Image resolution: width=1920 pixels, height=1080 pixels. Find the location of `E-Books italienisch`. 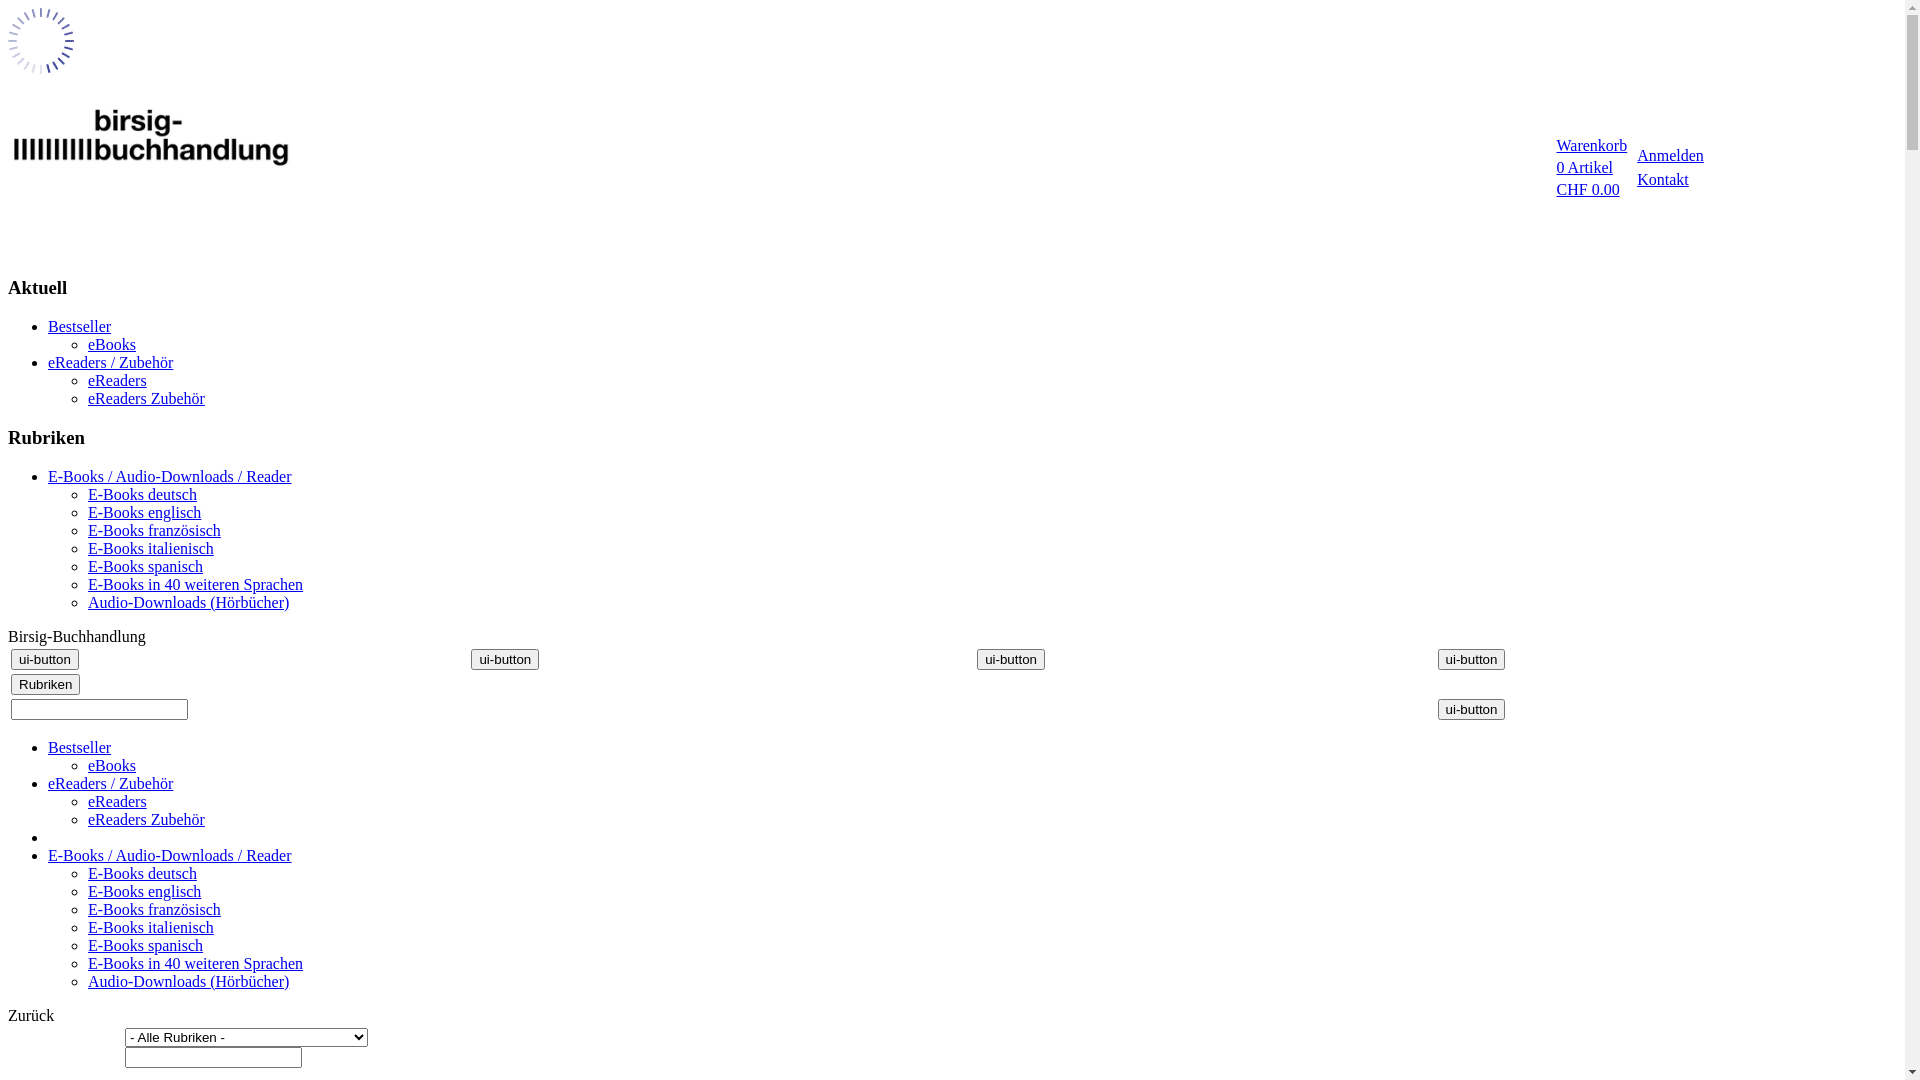

E-Books italienisch is located at coordinates (151, 928).